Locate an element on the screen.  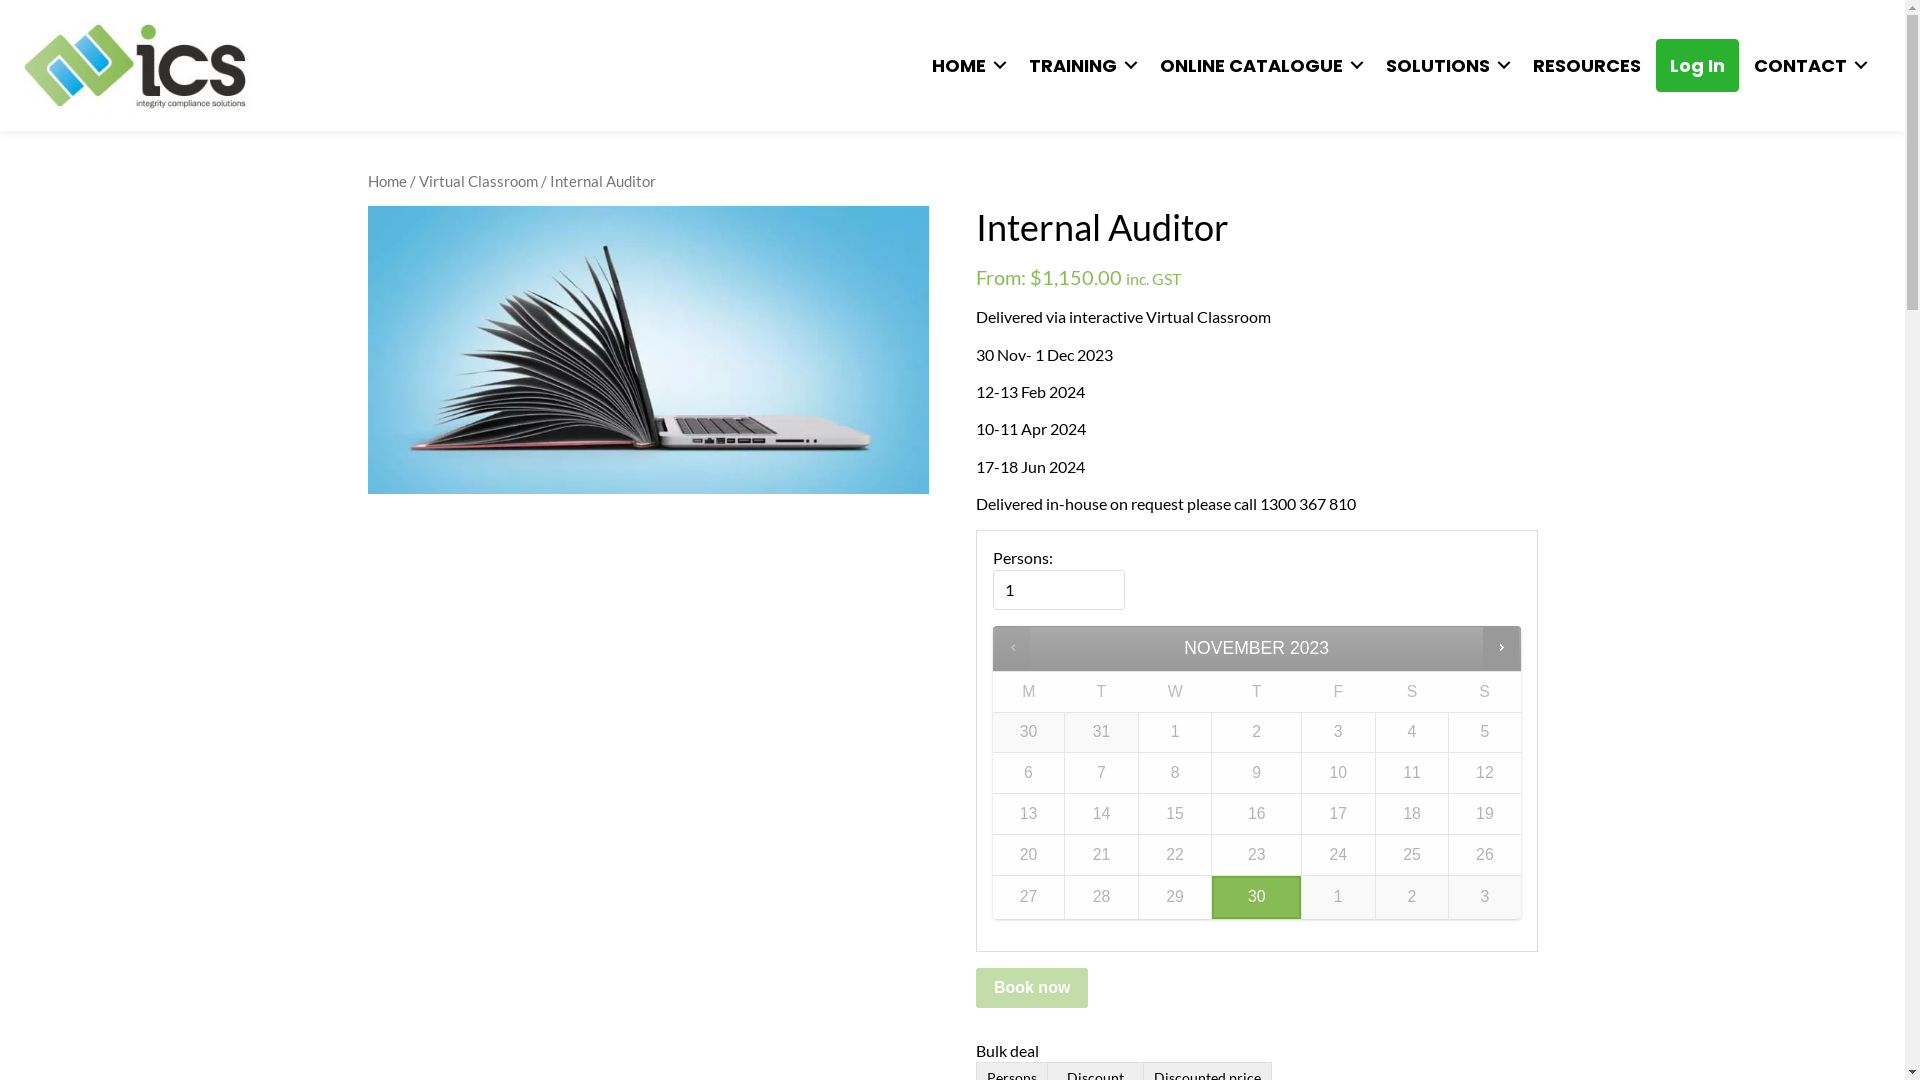
ics_logo_new is located at coordinates (135, 66).